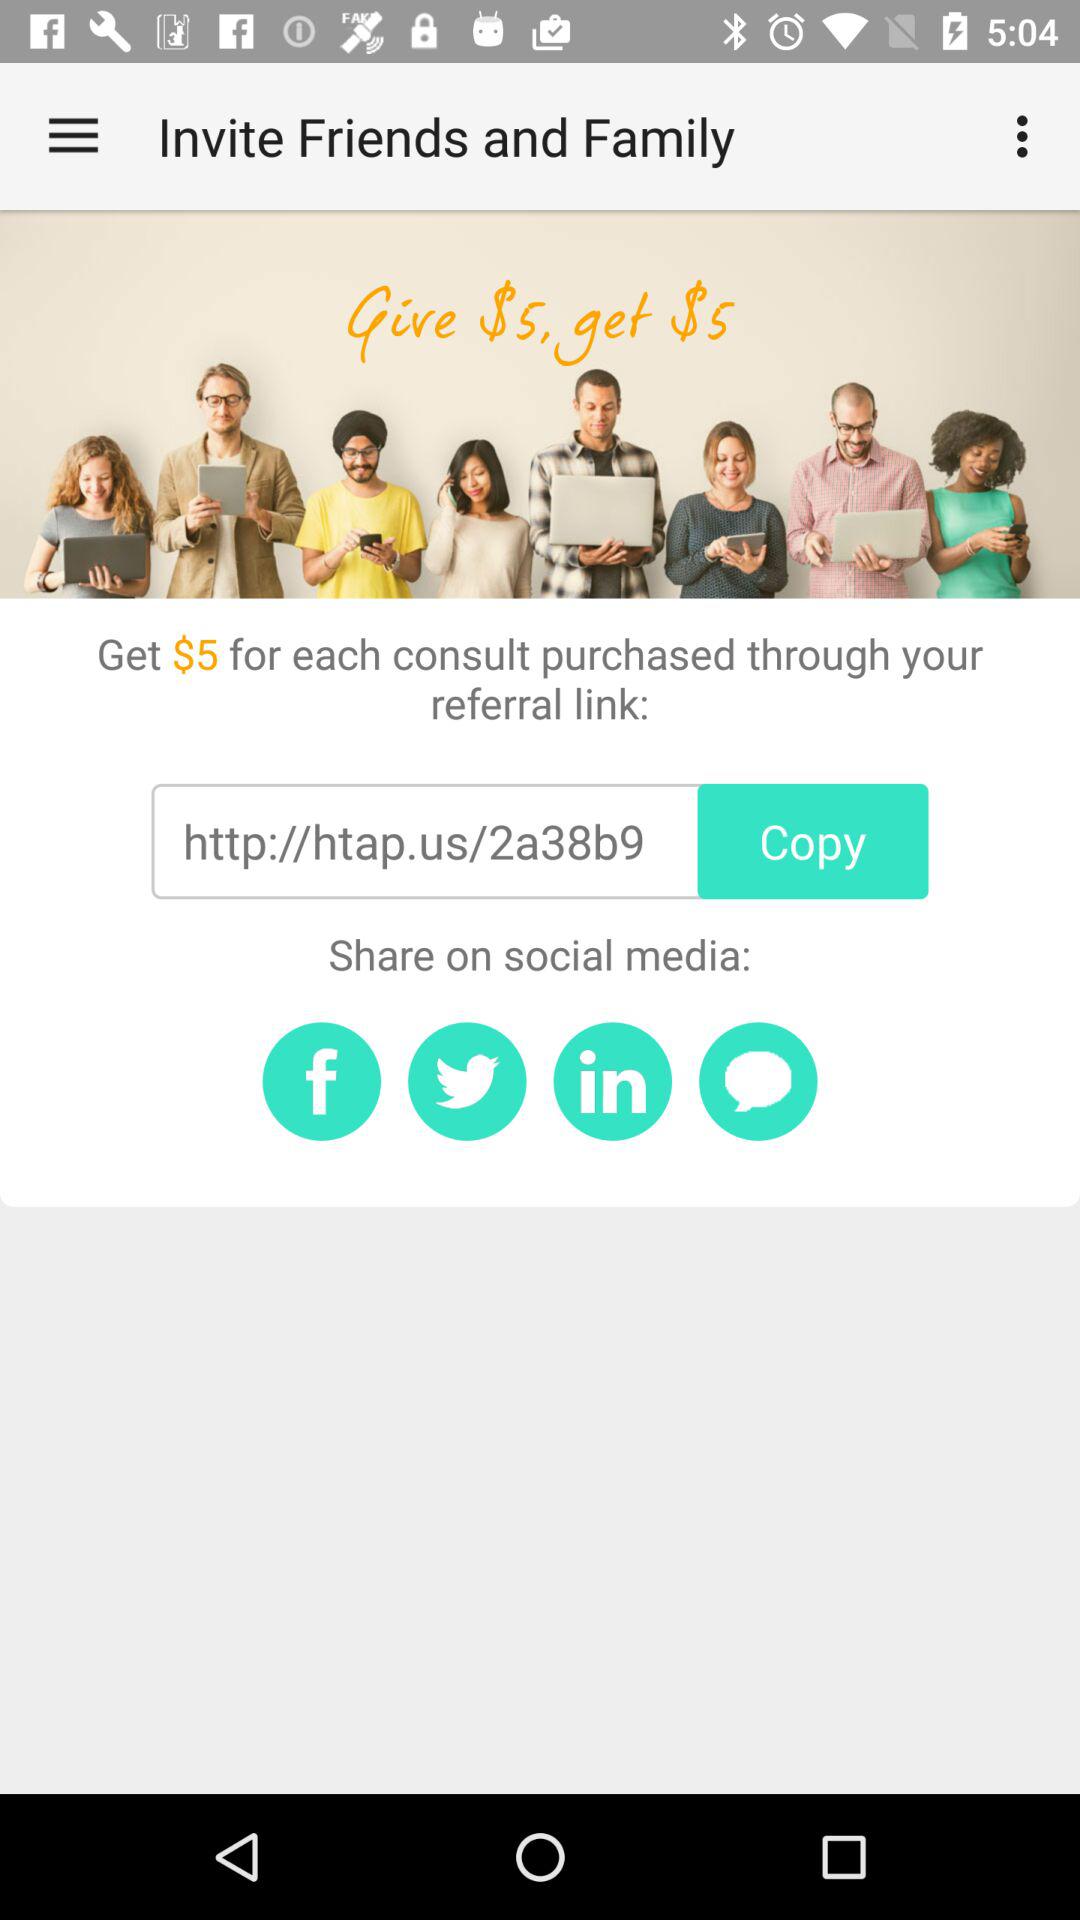 The width and height of the screenshot is (1080, 1920). What do you see at coordinates (413, 841) in the screenshot?
I see `choose item below get 5 for item` at bounding box center [413, 841].